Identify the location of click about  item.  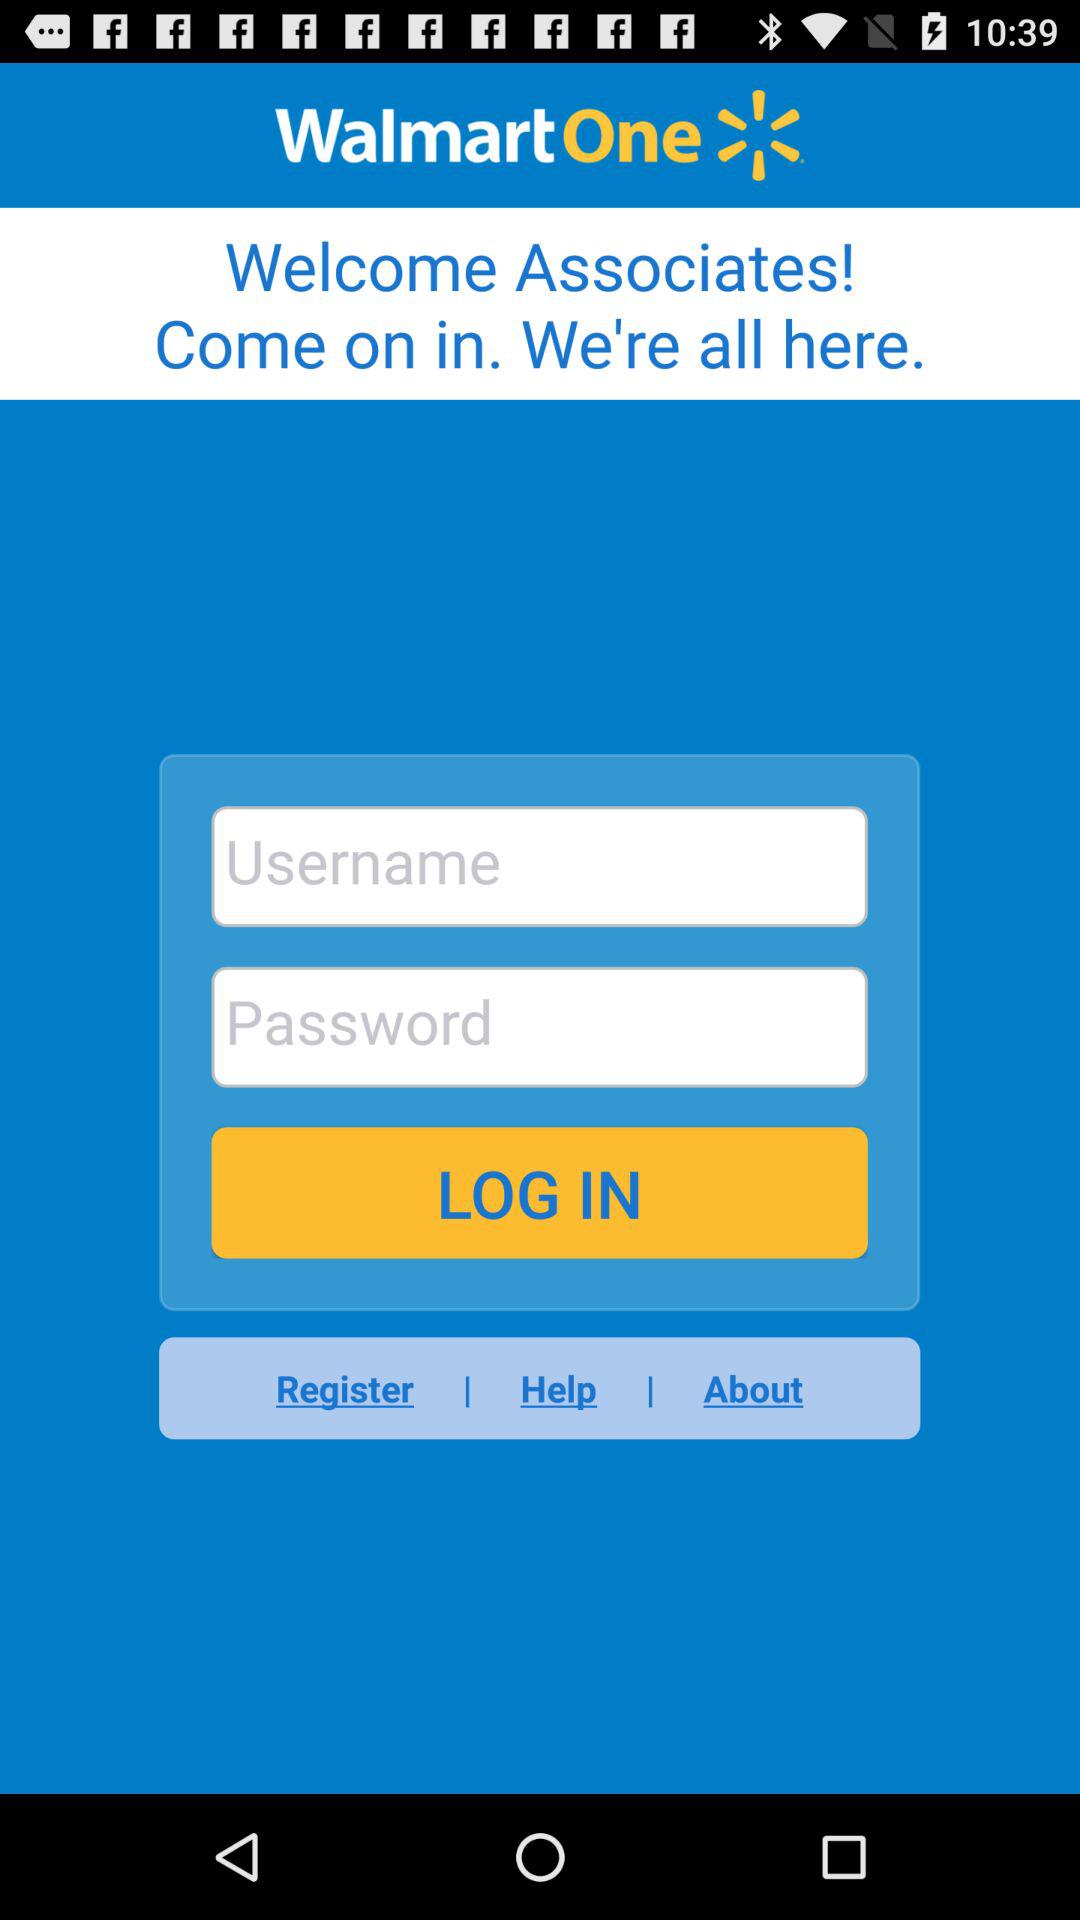
(740, 1388).